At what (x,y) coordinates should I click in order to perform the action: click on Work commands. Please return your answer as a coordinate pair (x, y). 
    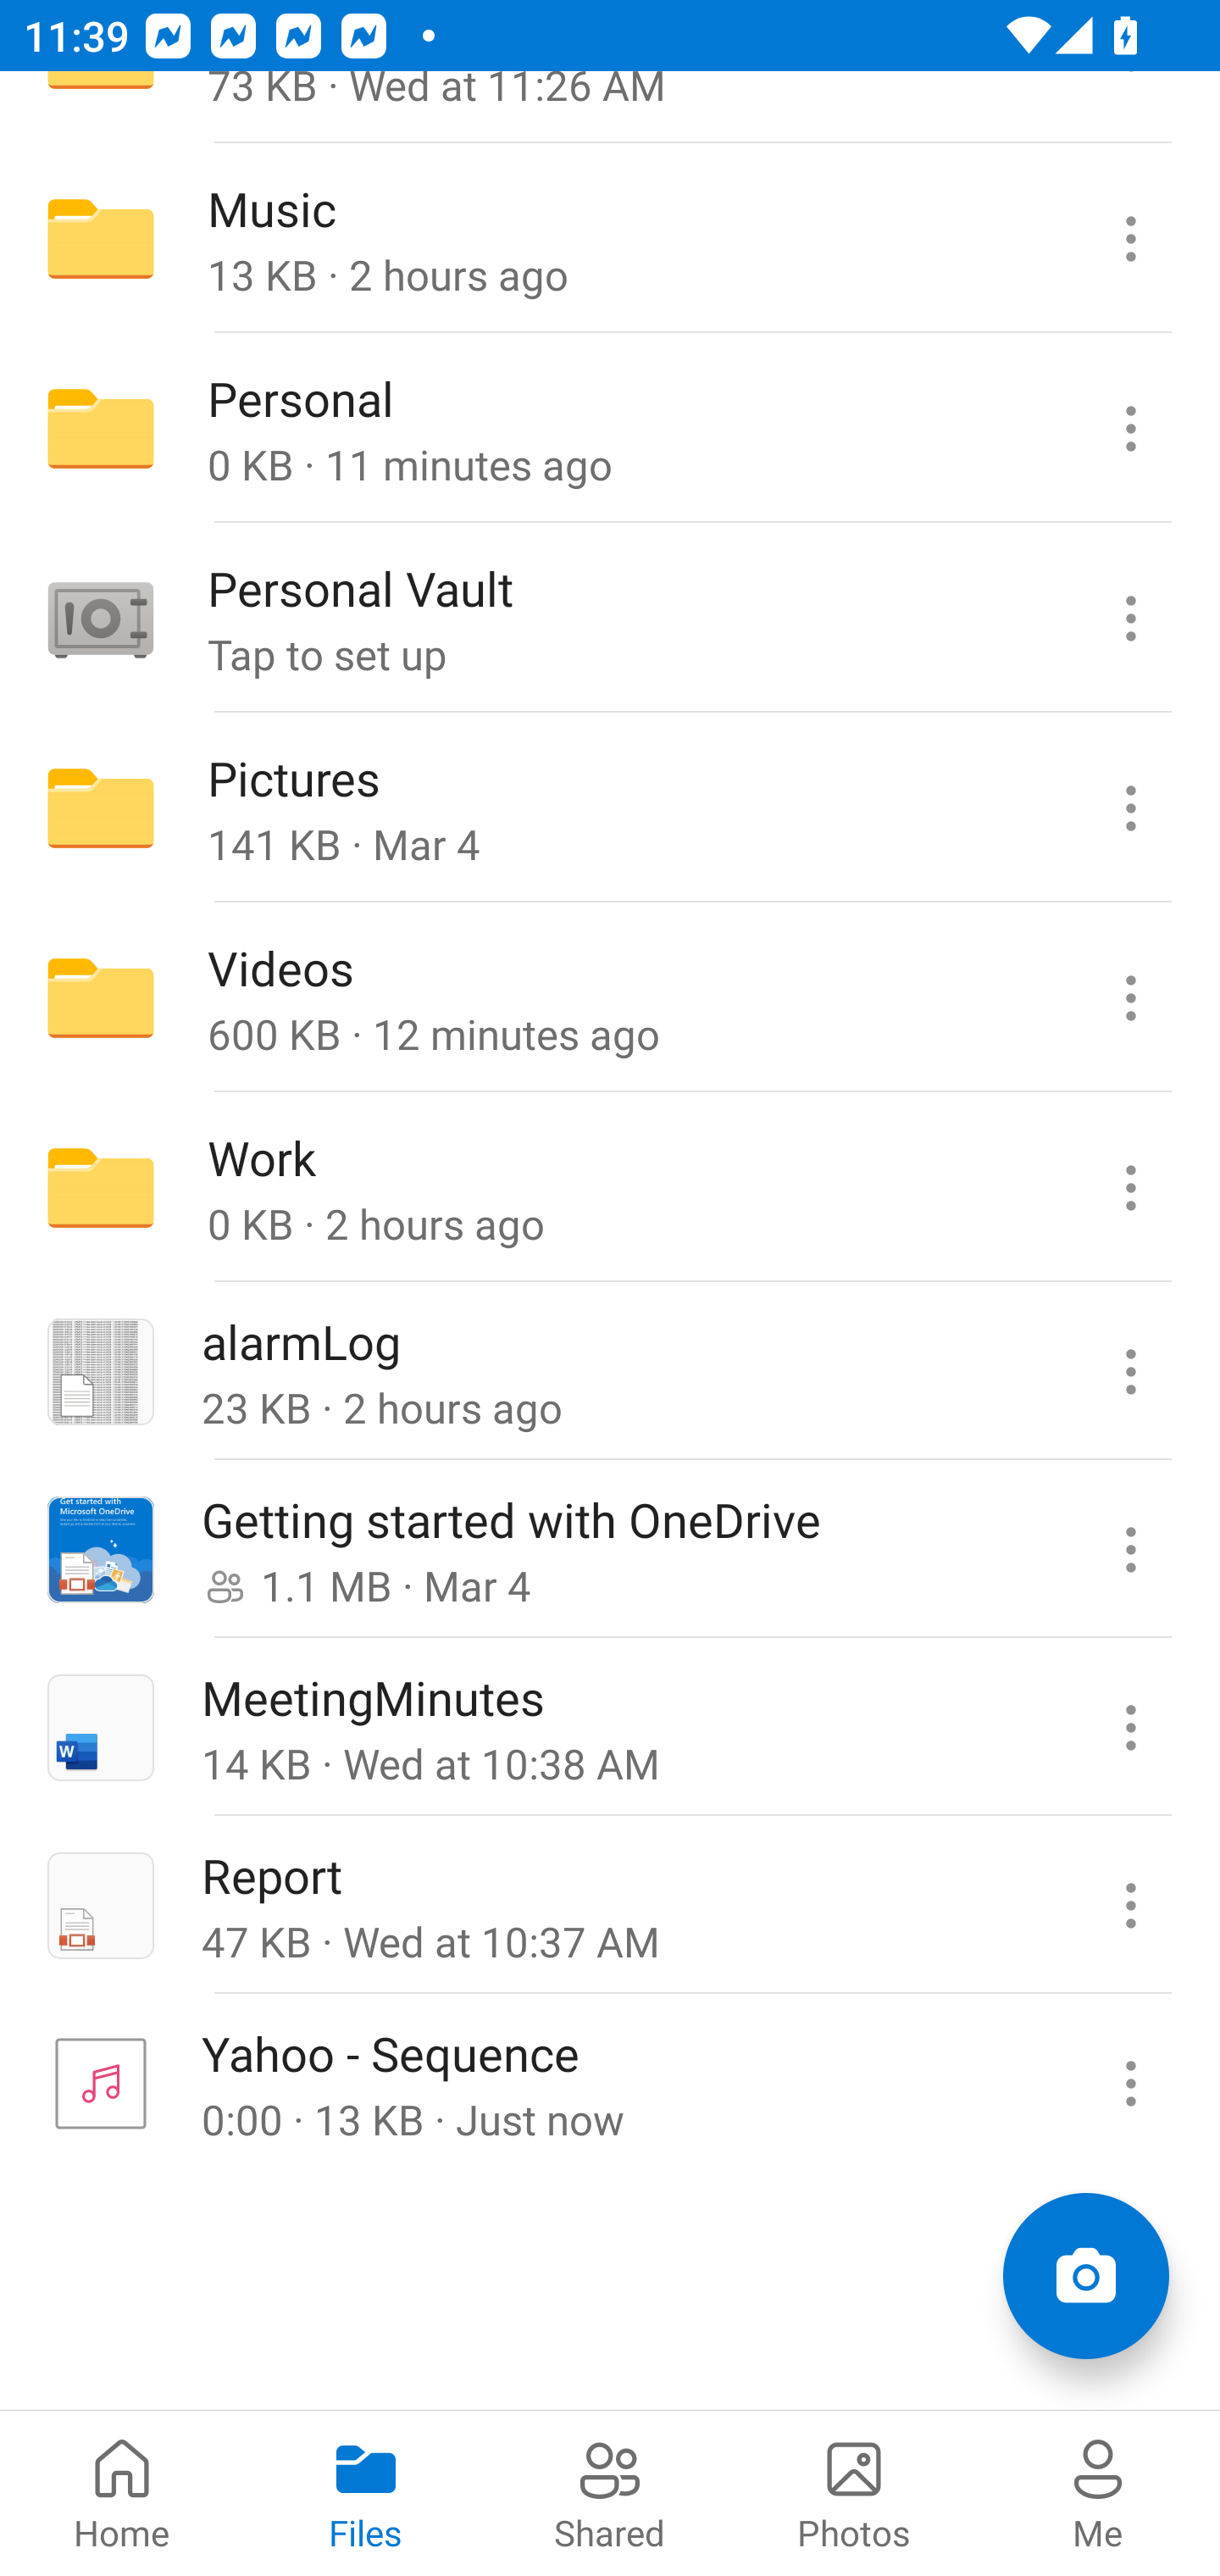
    Looking at the image, I should click on (1130, 1186).